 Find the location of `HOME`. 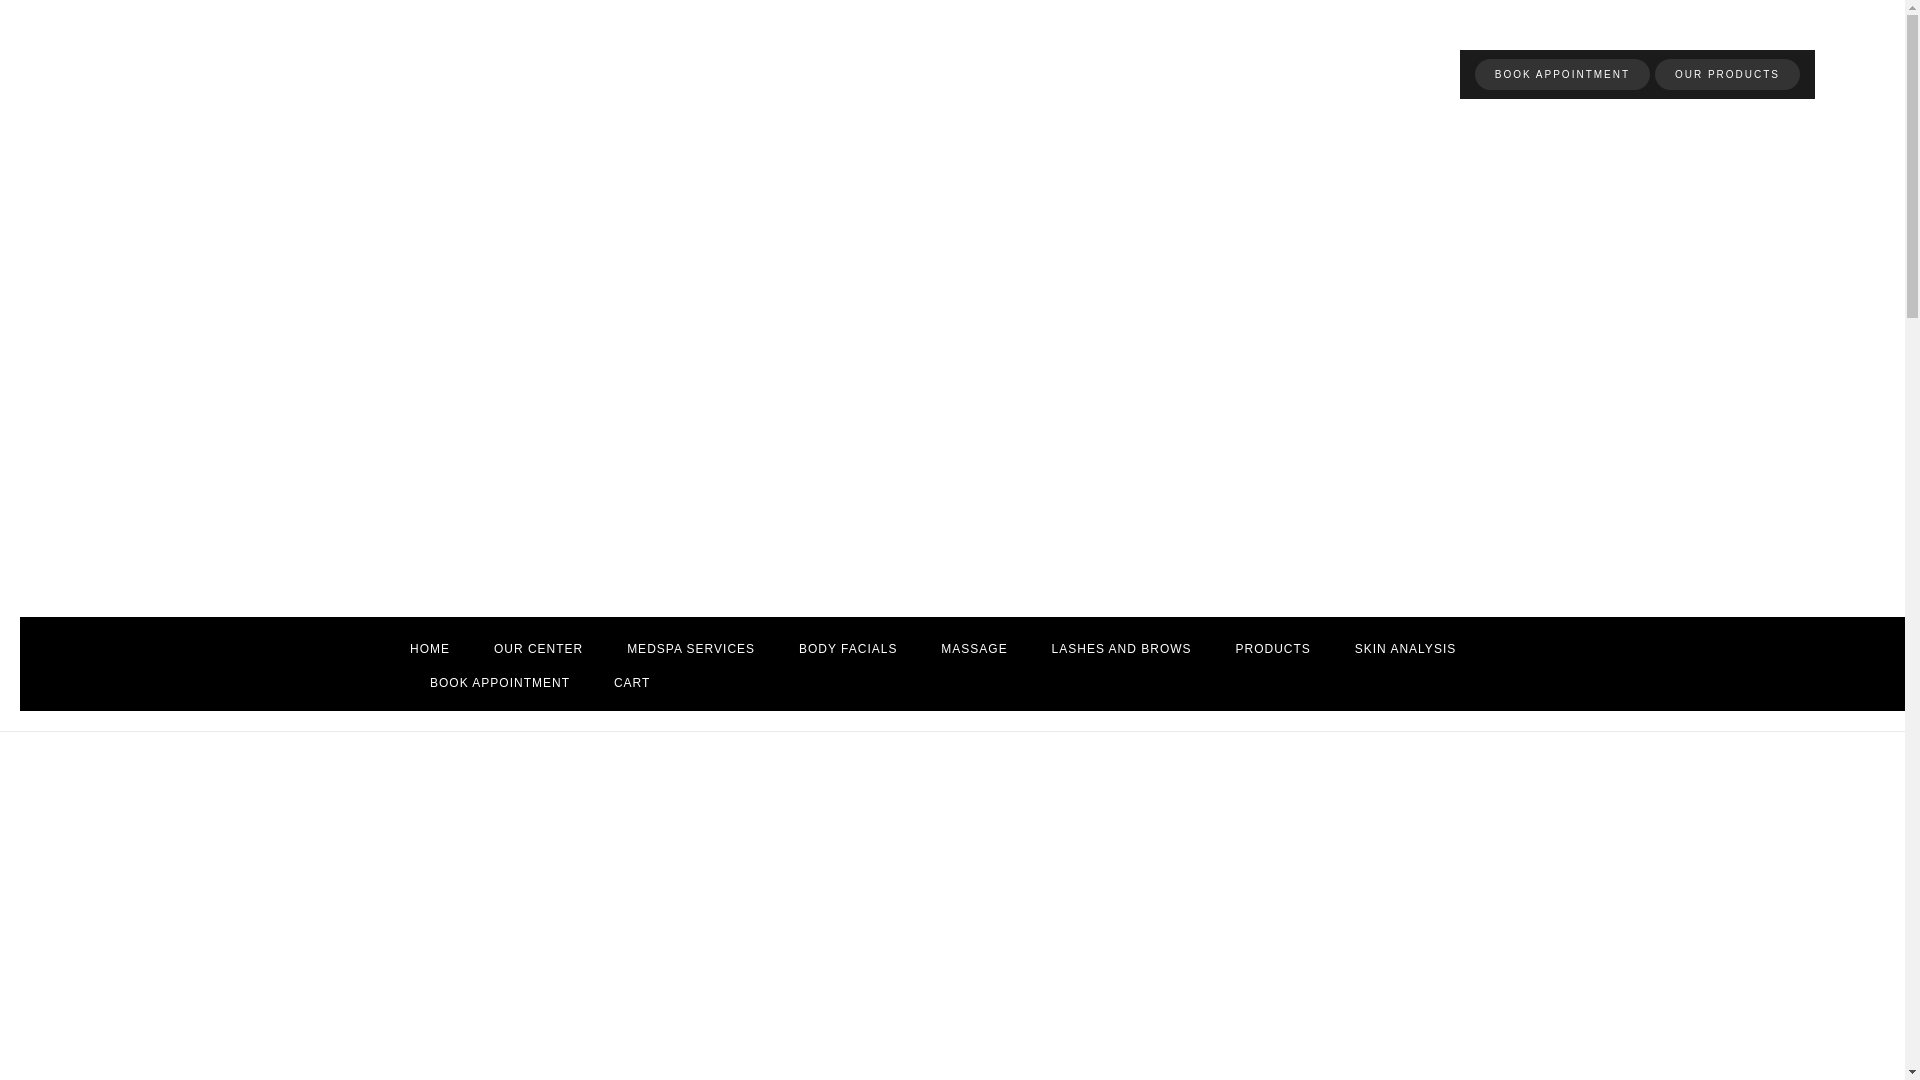

HOME is located at coordinates (430, 648).